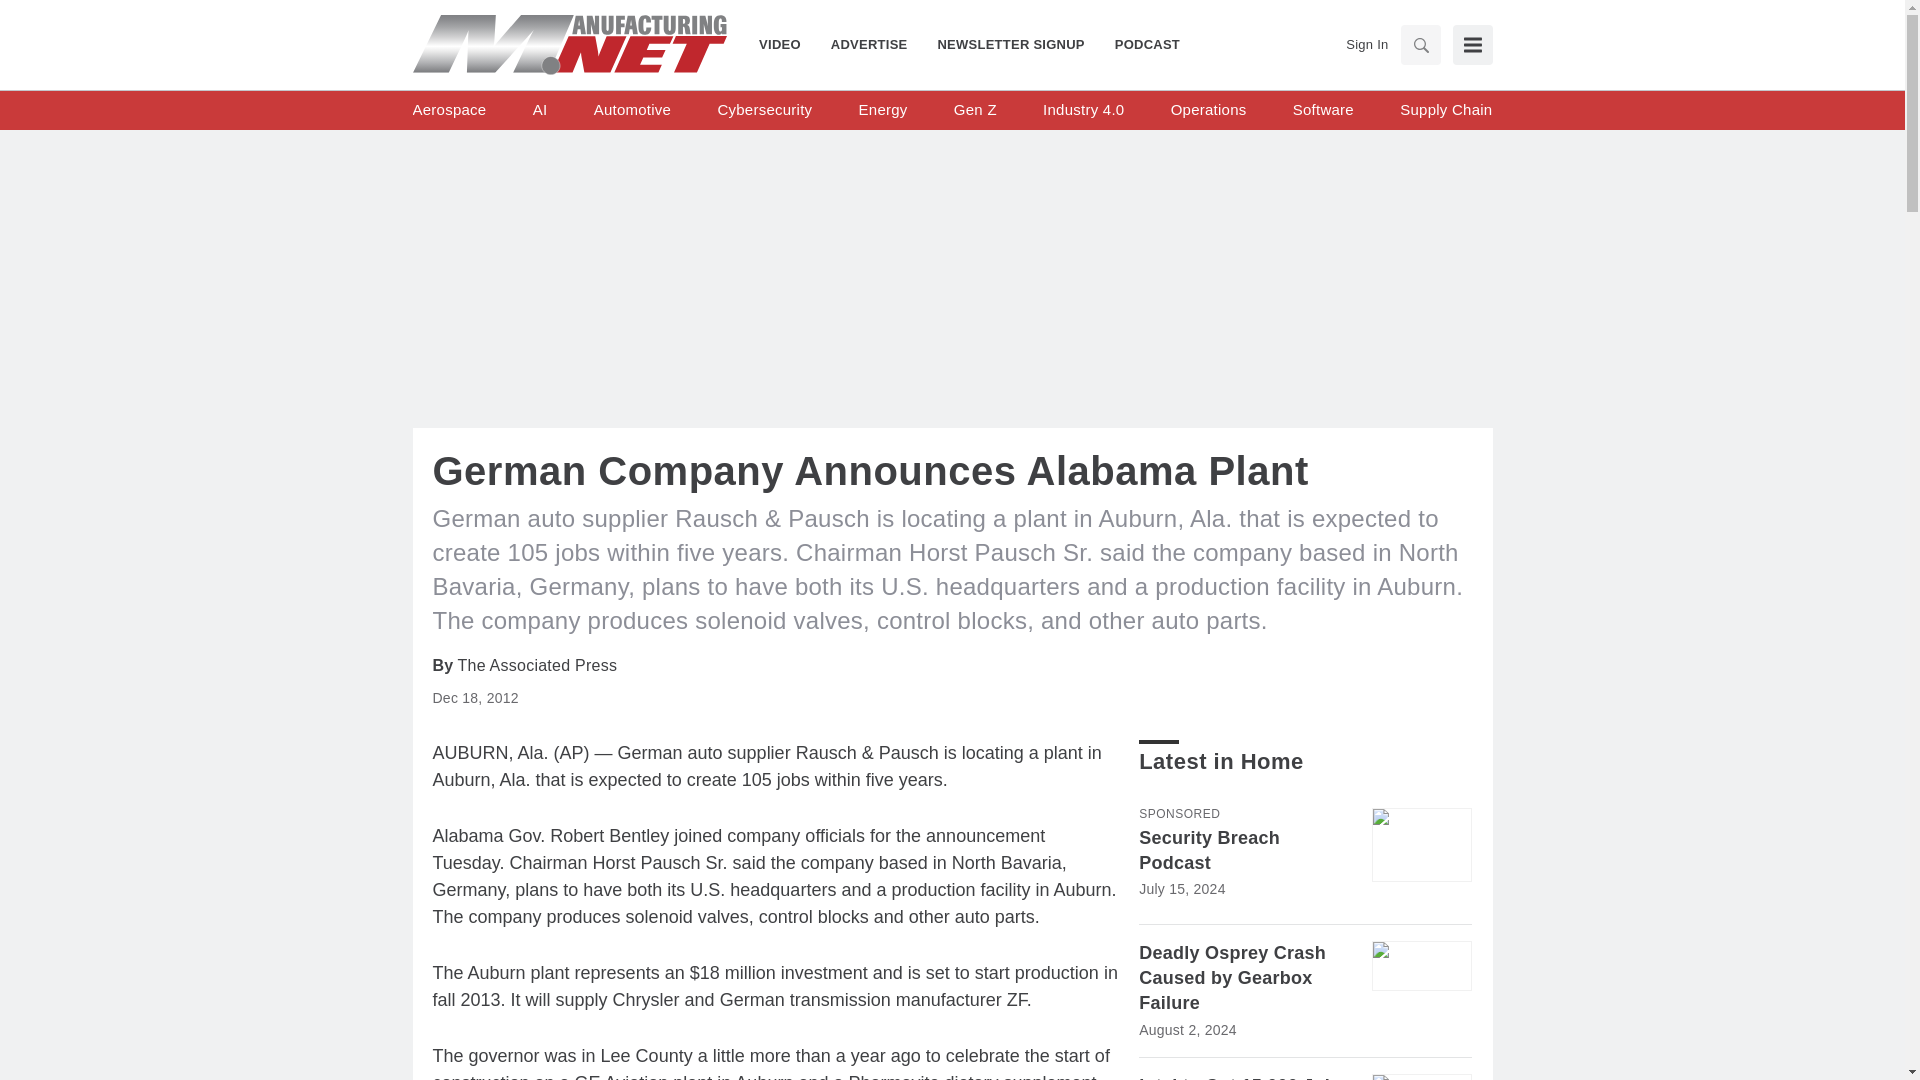 The image size is (1920, 1080). Describe the element at coordinates (1366, 44) in the screenshot. I see `Sign In` at that location.